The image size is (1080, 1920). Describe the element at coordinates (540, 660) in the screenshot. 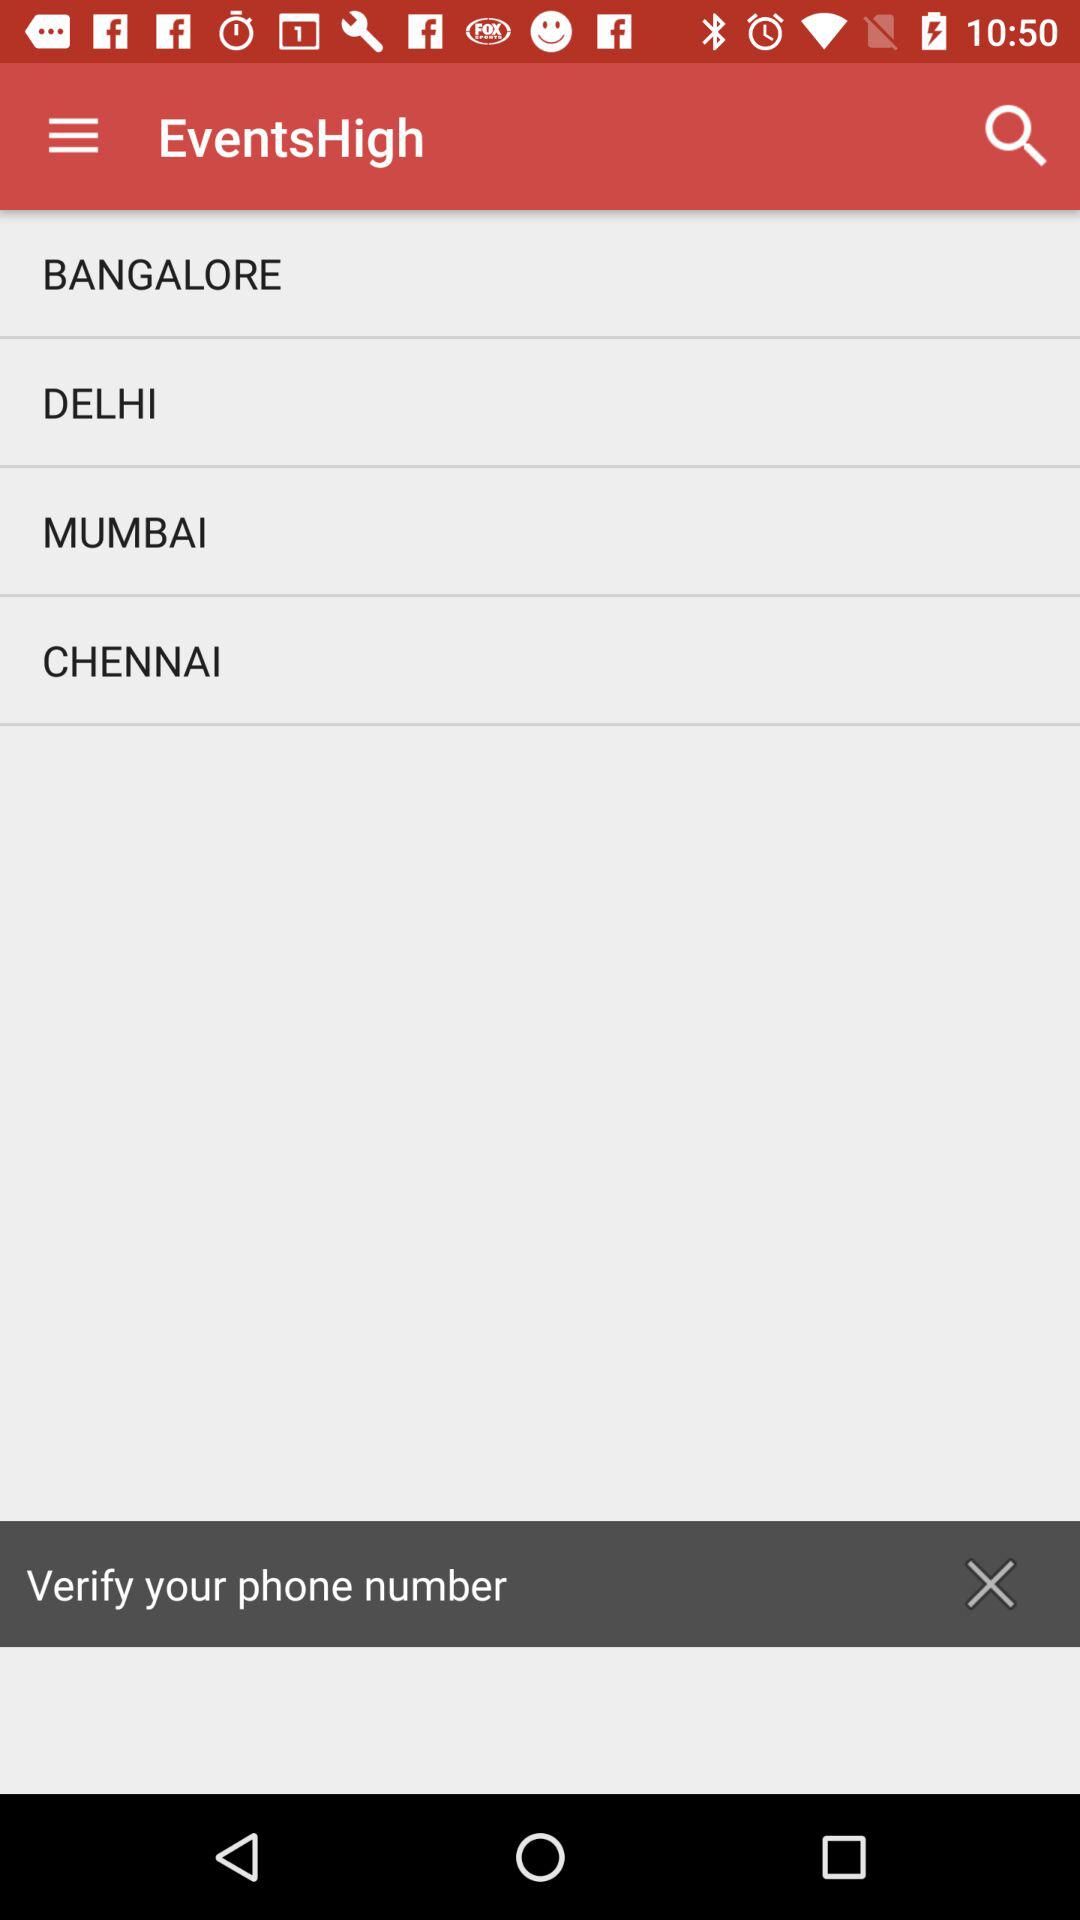

I see `jump to chennai item` at that location.